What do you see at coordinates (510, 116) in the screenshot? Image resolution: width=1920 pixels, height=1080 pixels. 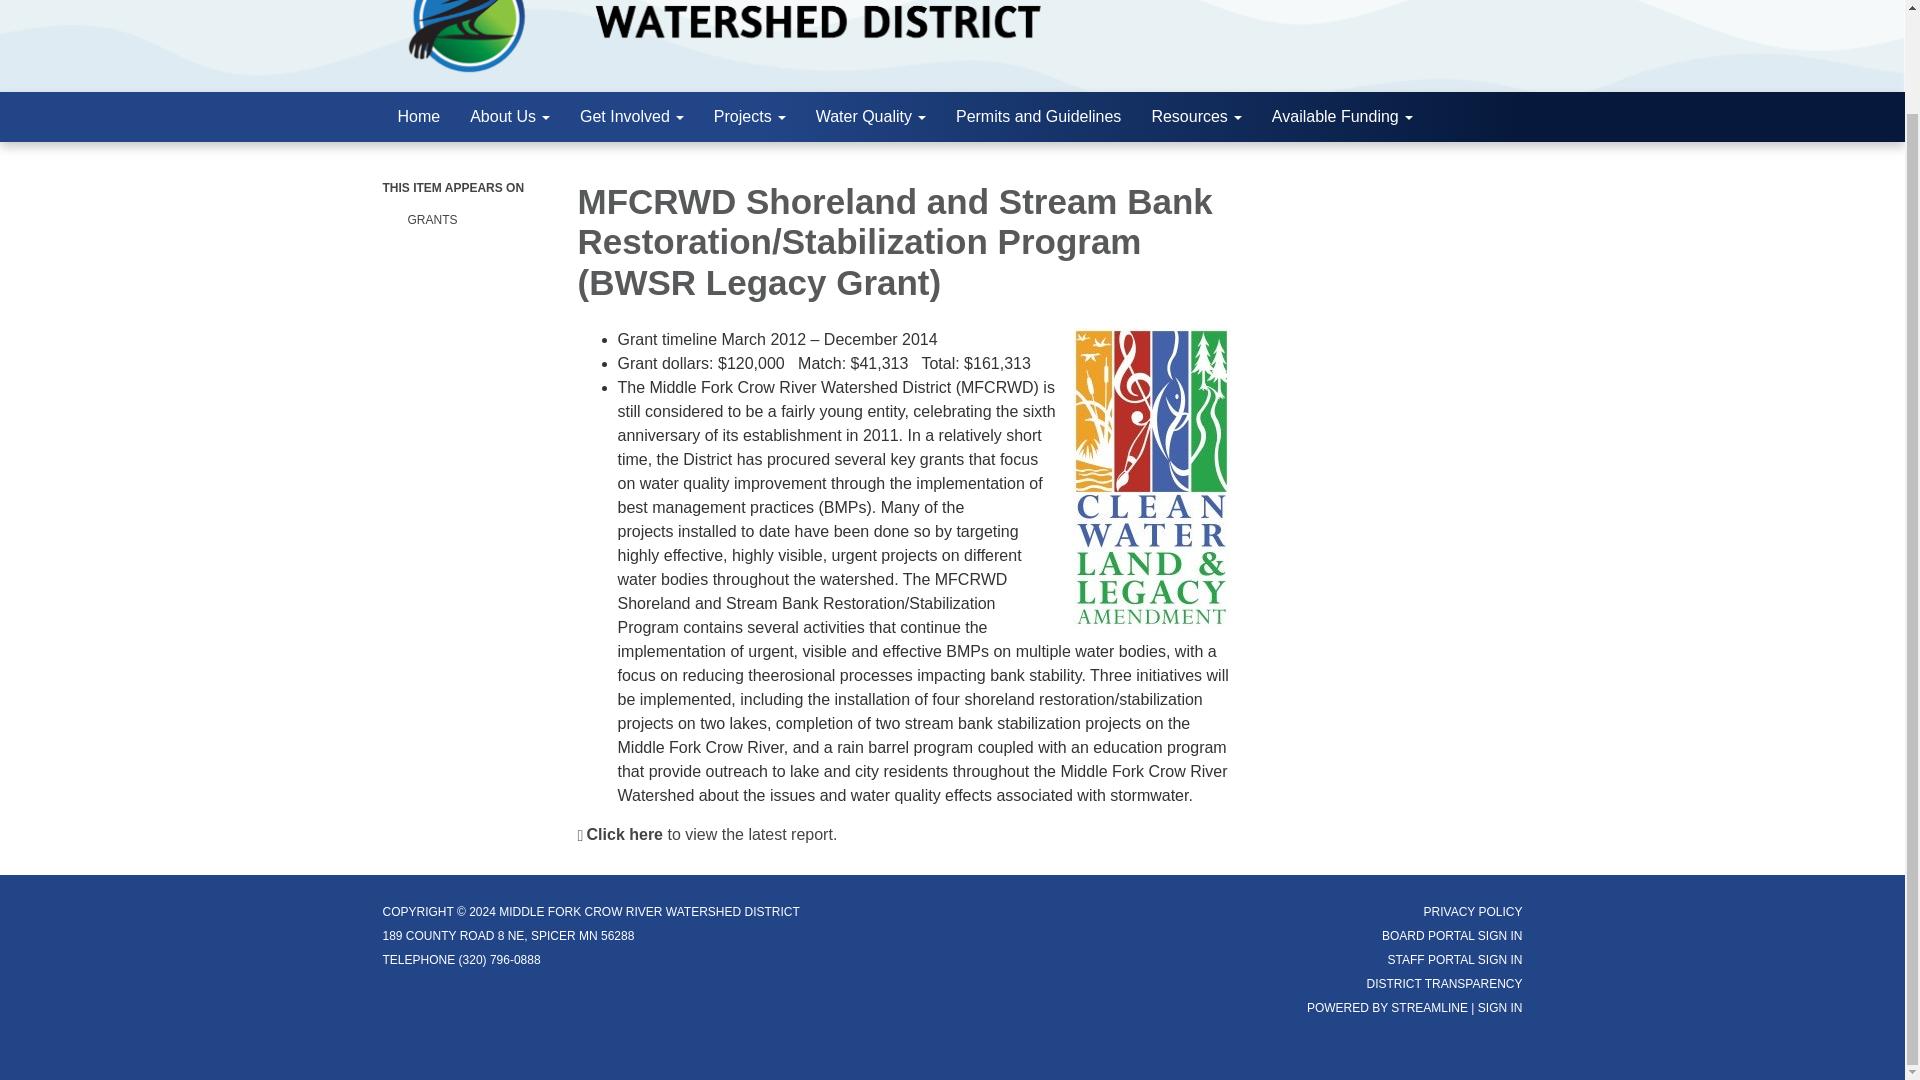 I see `About Us` at bounding box center [510, 116].